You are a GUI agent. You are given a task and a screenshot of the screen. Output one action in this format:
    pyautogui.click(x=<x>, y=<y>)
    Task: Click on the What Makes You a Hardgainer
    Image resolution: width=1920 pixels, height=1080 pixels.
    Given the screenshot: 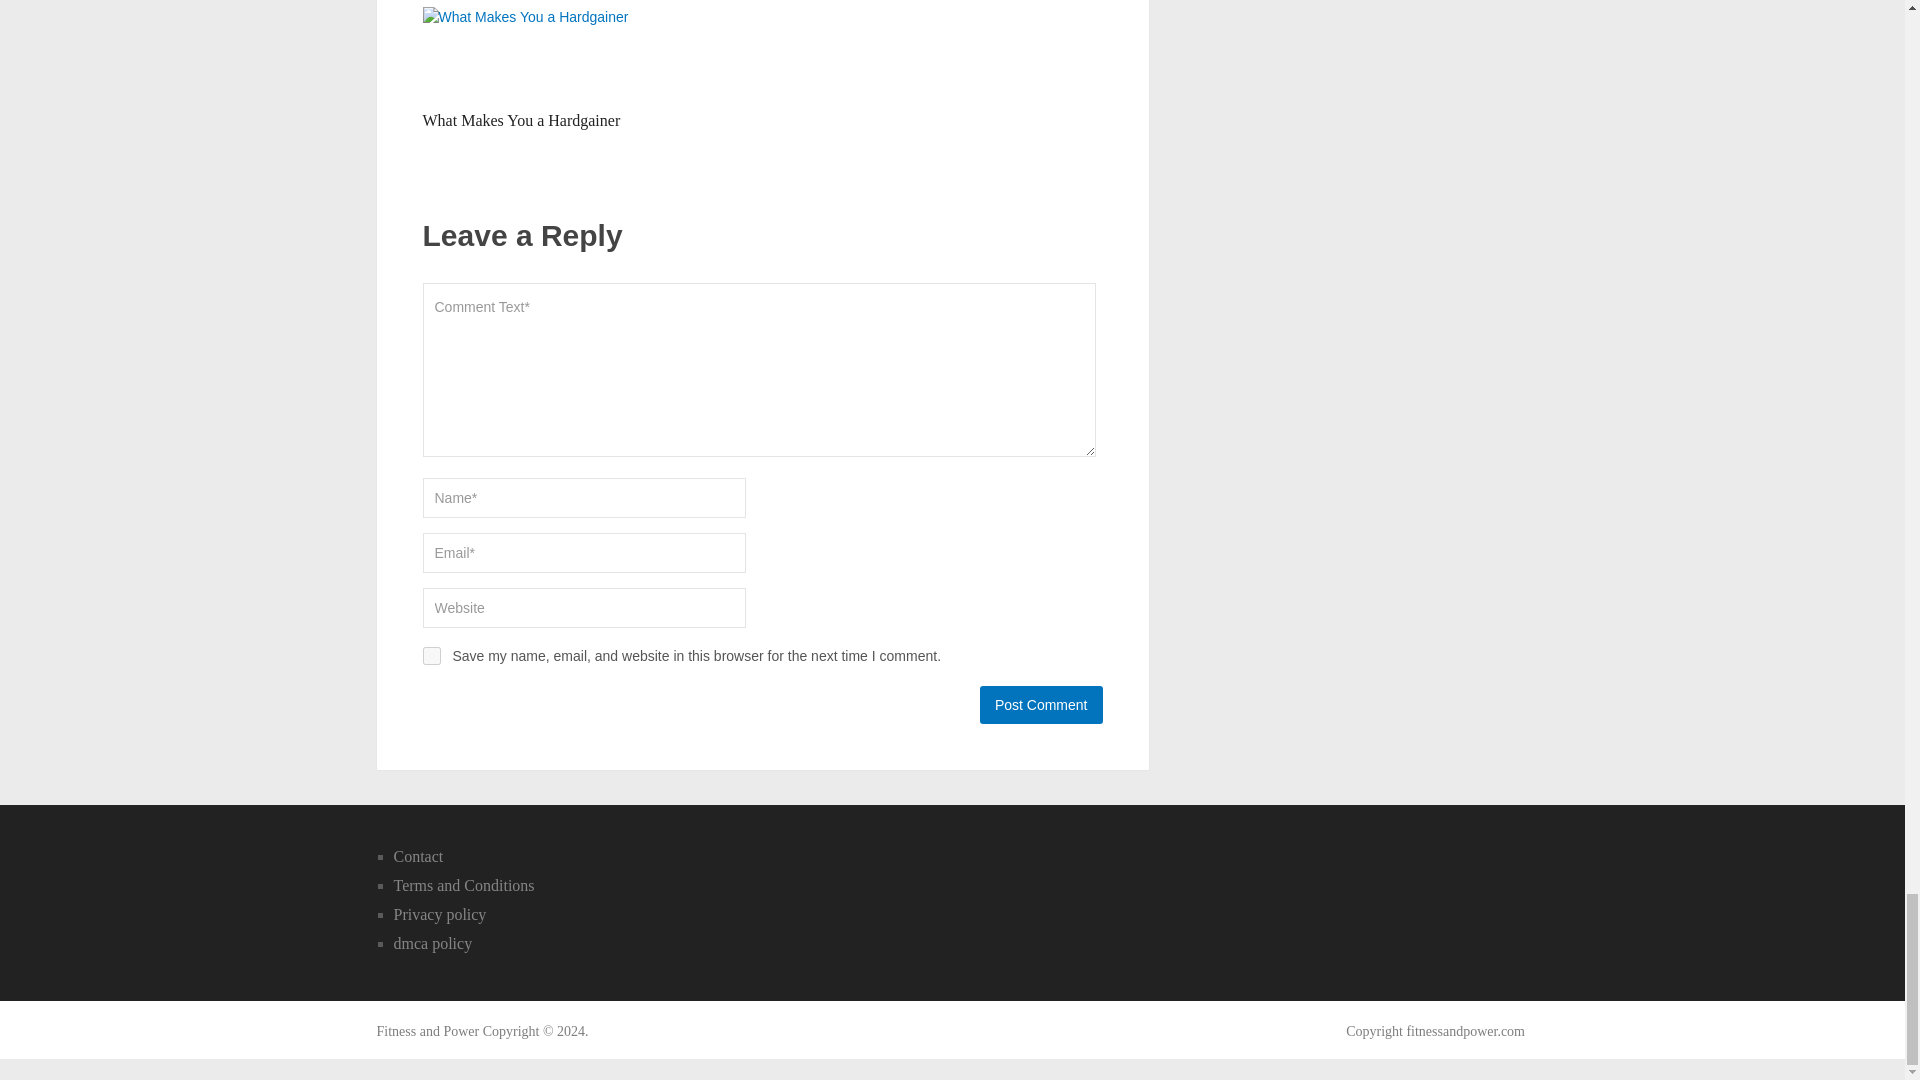 What is the action you would take?
    pyautogui.click(x=528, y=53)
    